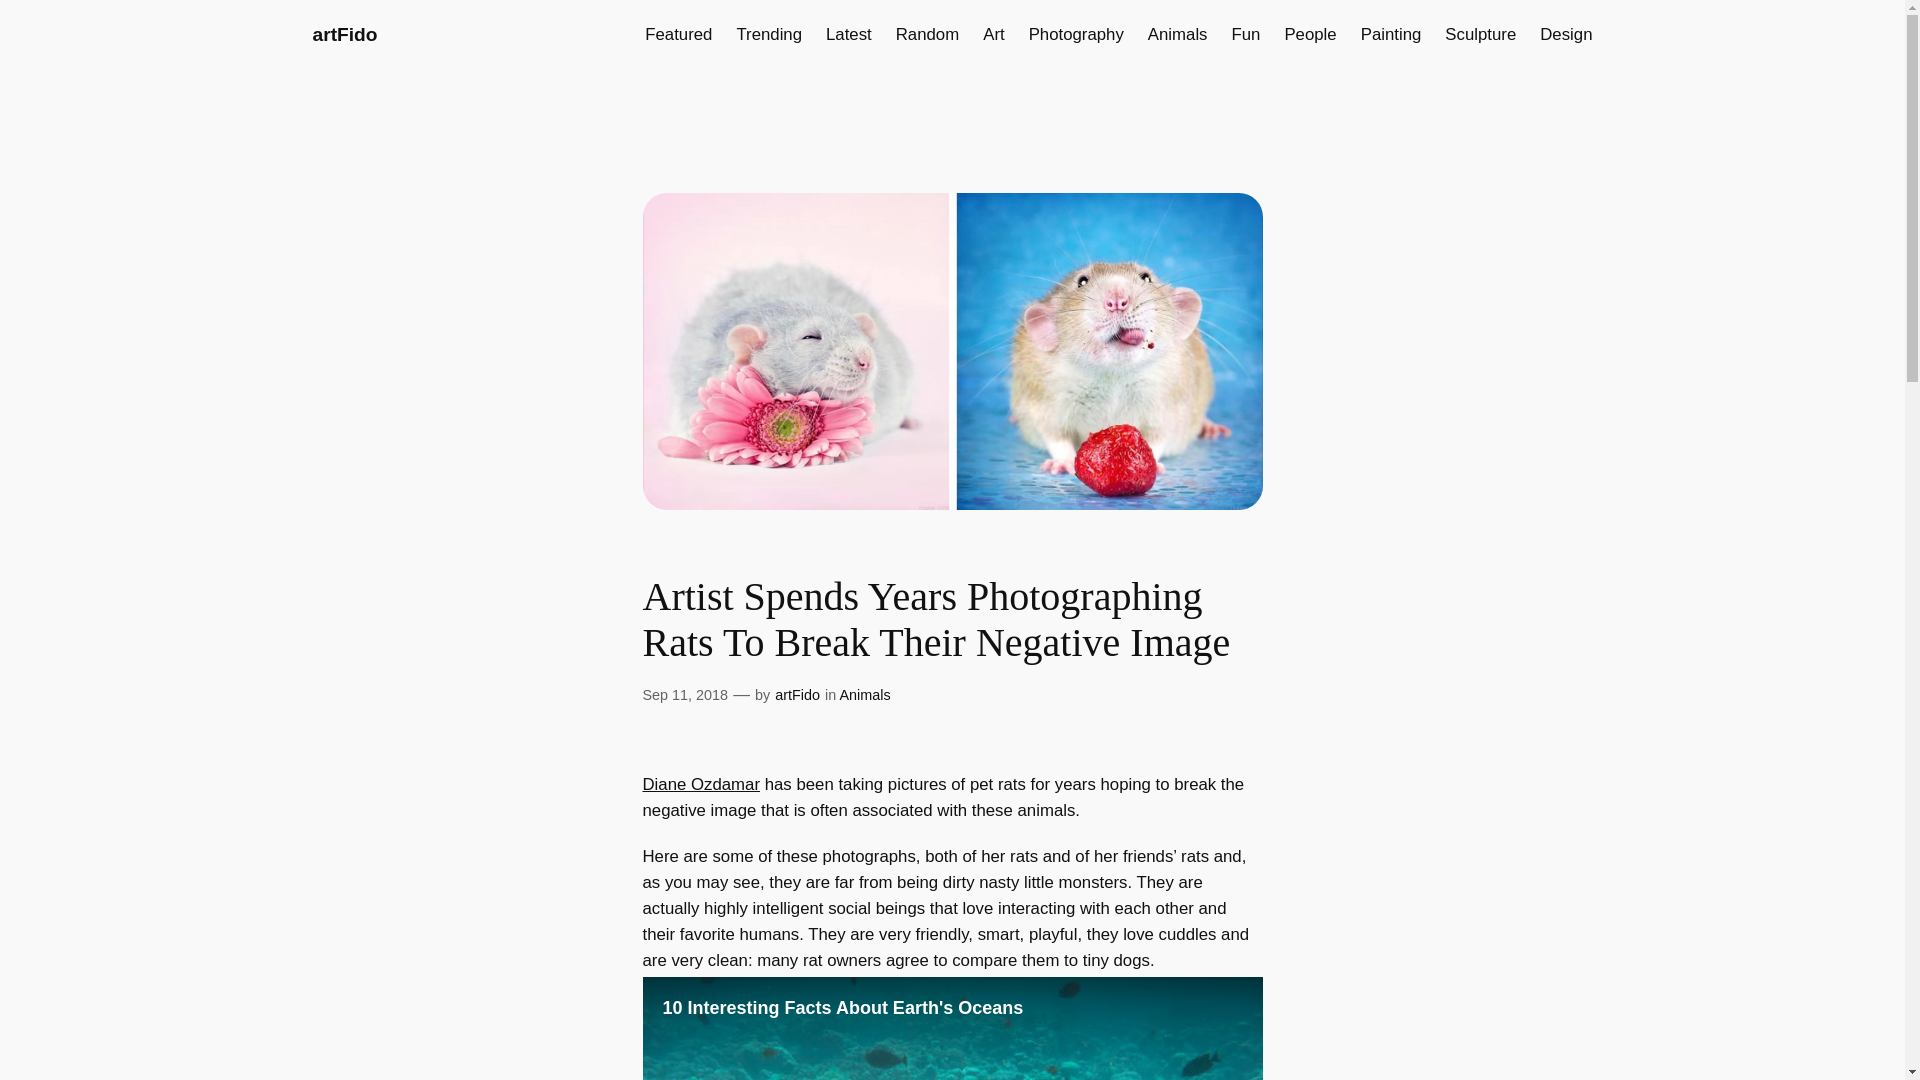  I want to click on People, so click(1310, 34).